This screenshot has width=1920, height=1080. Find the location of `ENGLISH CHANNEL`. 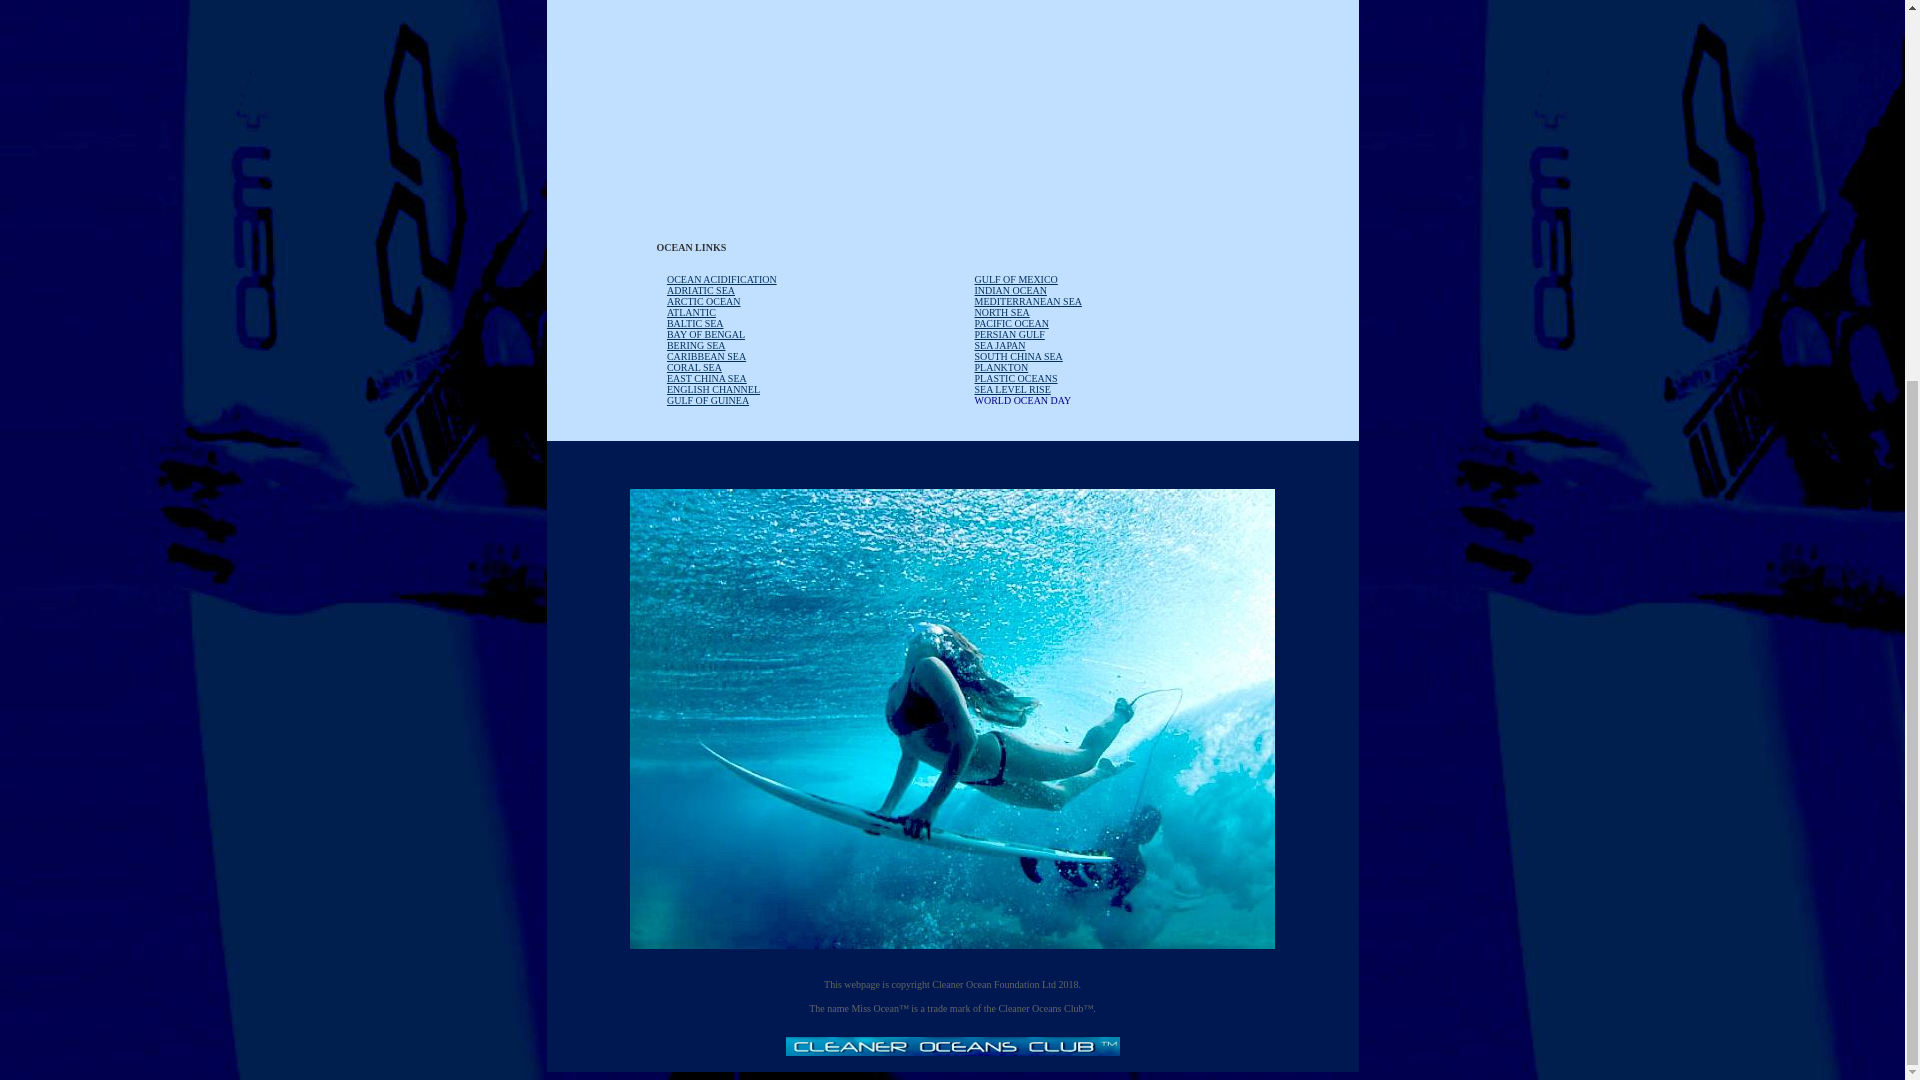

ENGLISH CHANNEL is located at coordinates (713, 388).